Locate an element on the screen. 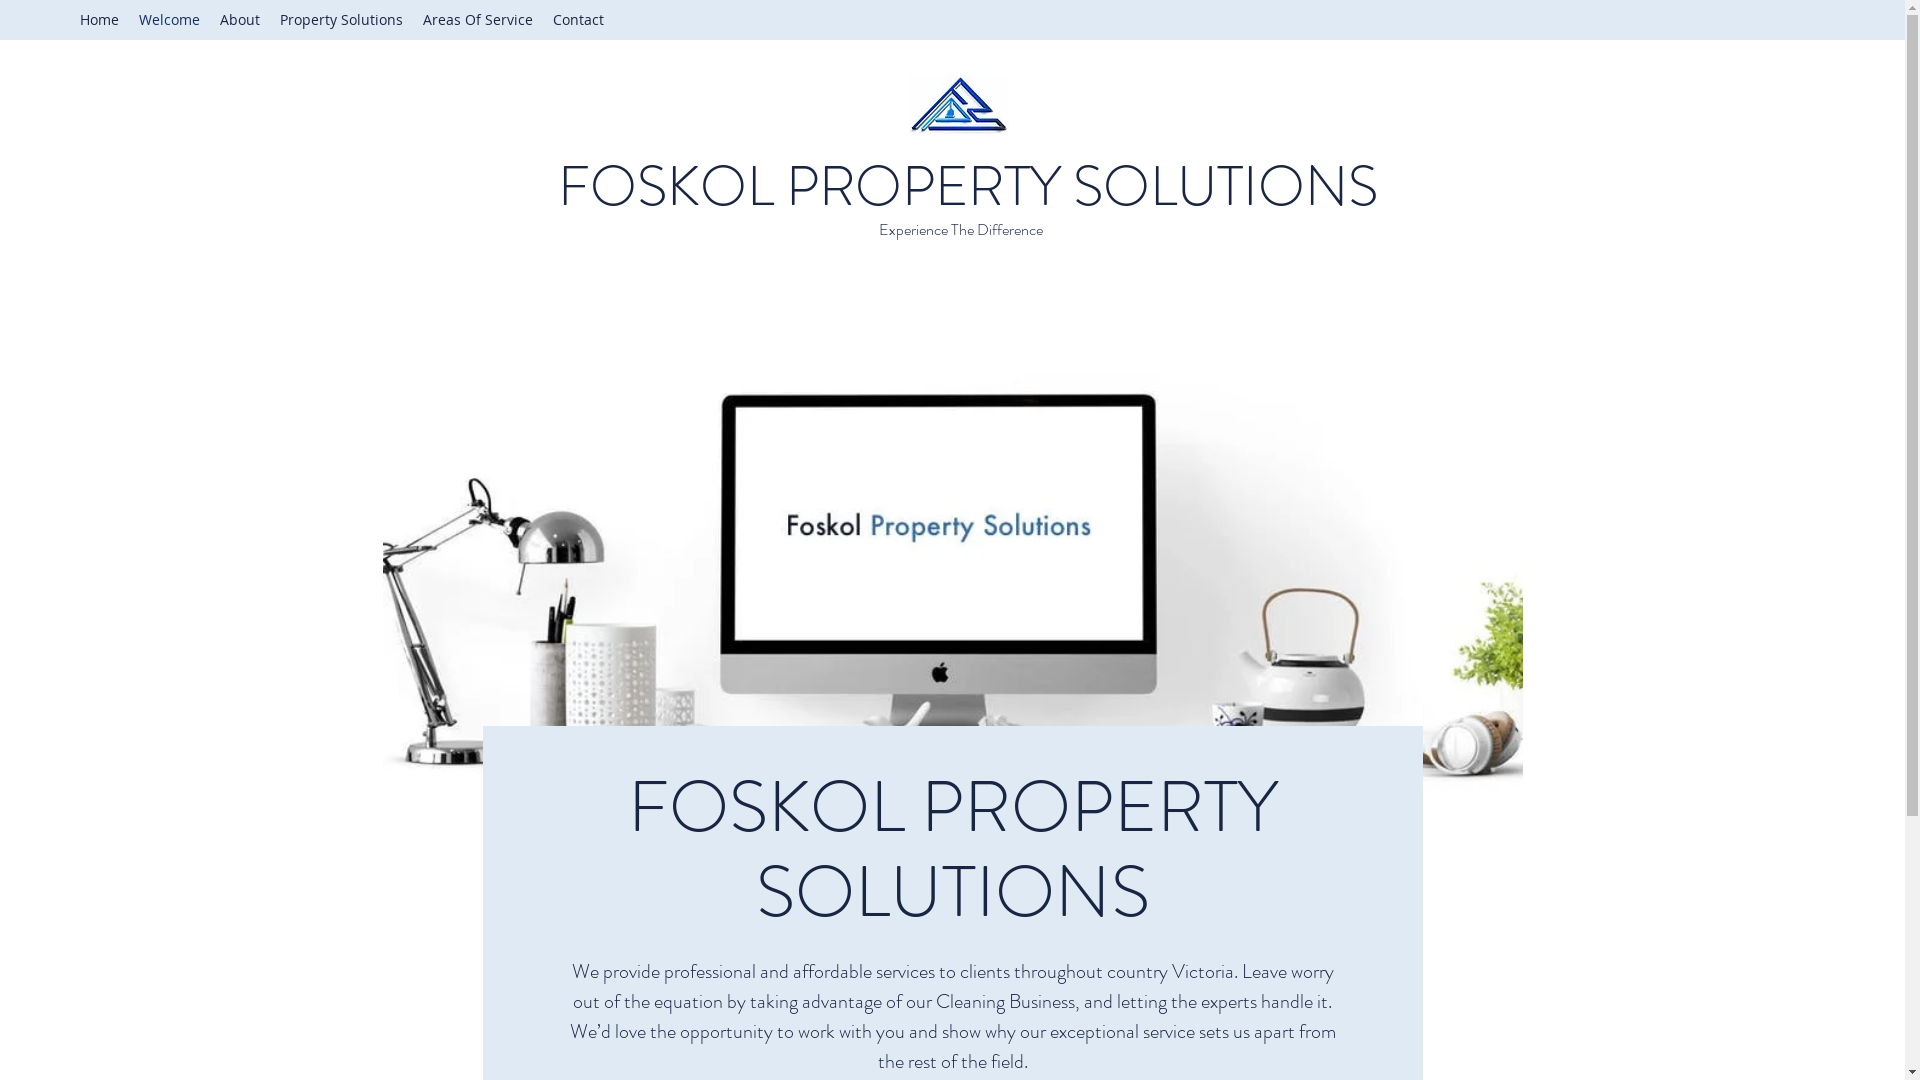 The width and height of the screenshot is (1920, 1080). About is located at coordinates (240, 20).